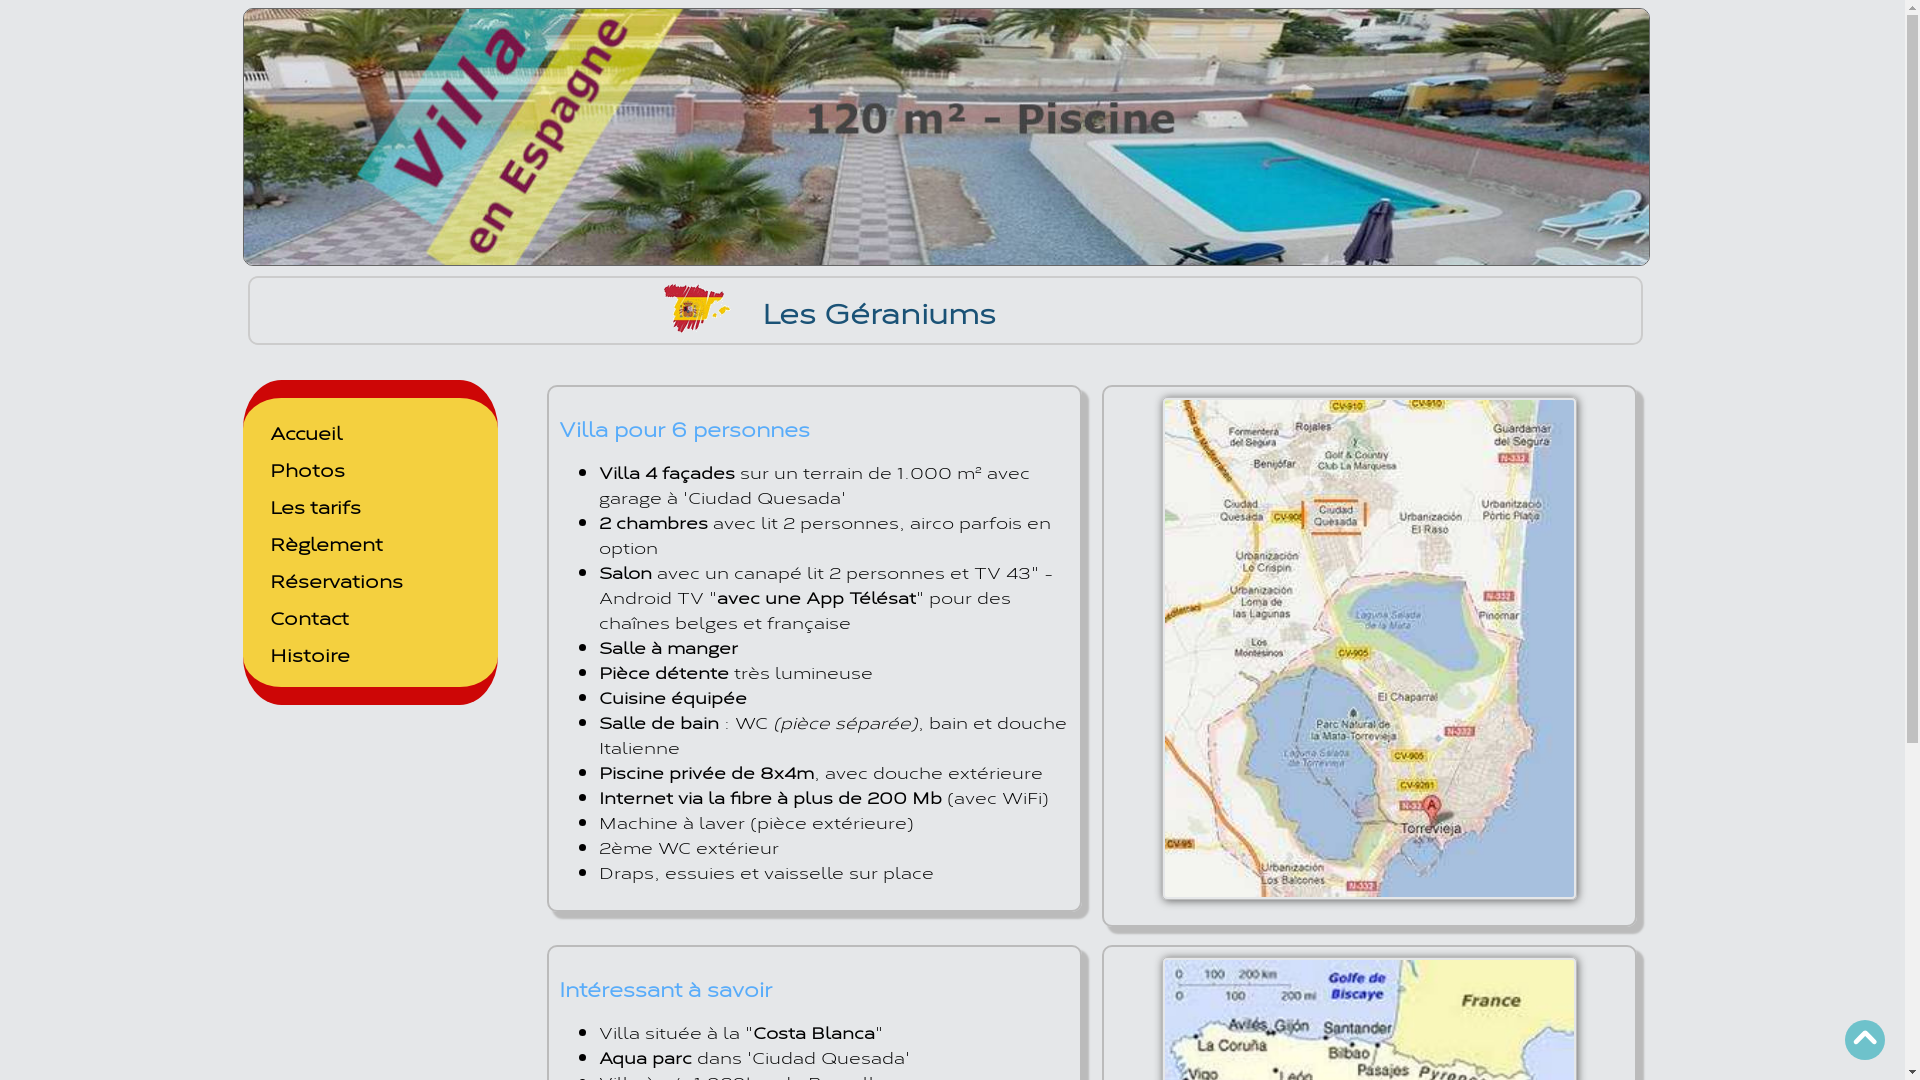 The width and height of the screenshot is (1920, 1080). What do you see at coordinates (308, 469) in the screenshot?
I see `Photos` at bounding box center [308, 469].